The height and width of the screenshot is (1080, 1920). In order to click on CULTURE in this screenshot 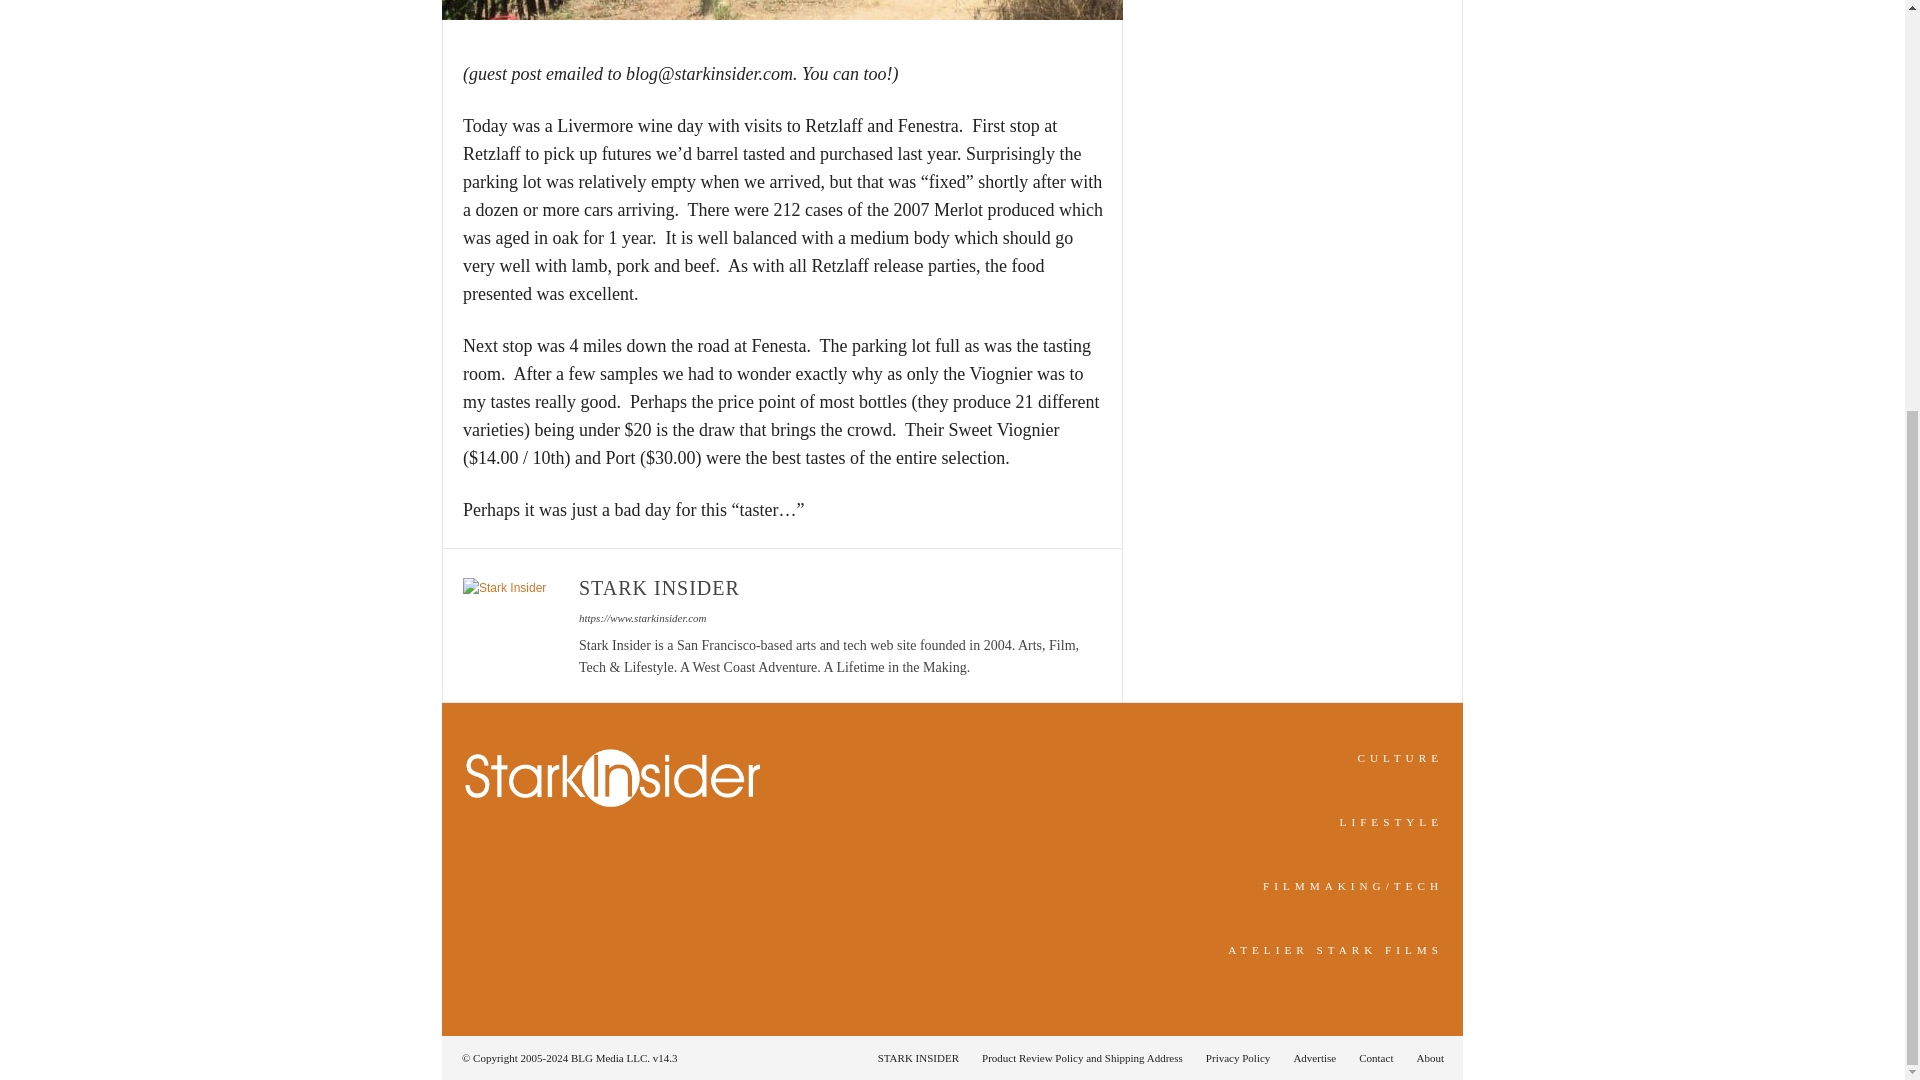, I will do `click(1400, 757)`.